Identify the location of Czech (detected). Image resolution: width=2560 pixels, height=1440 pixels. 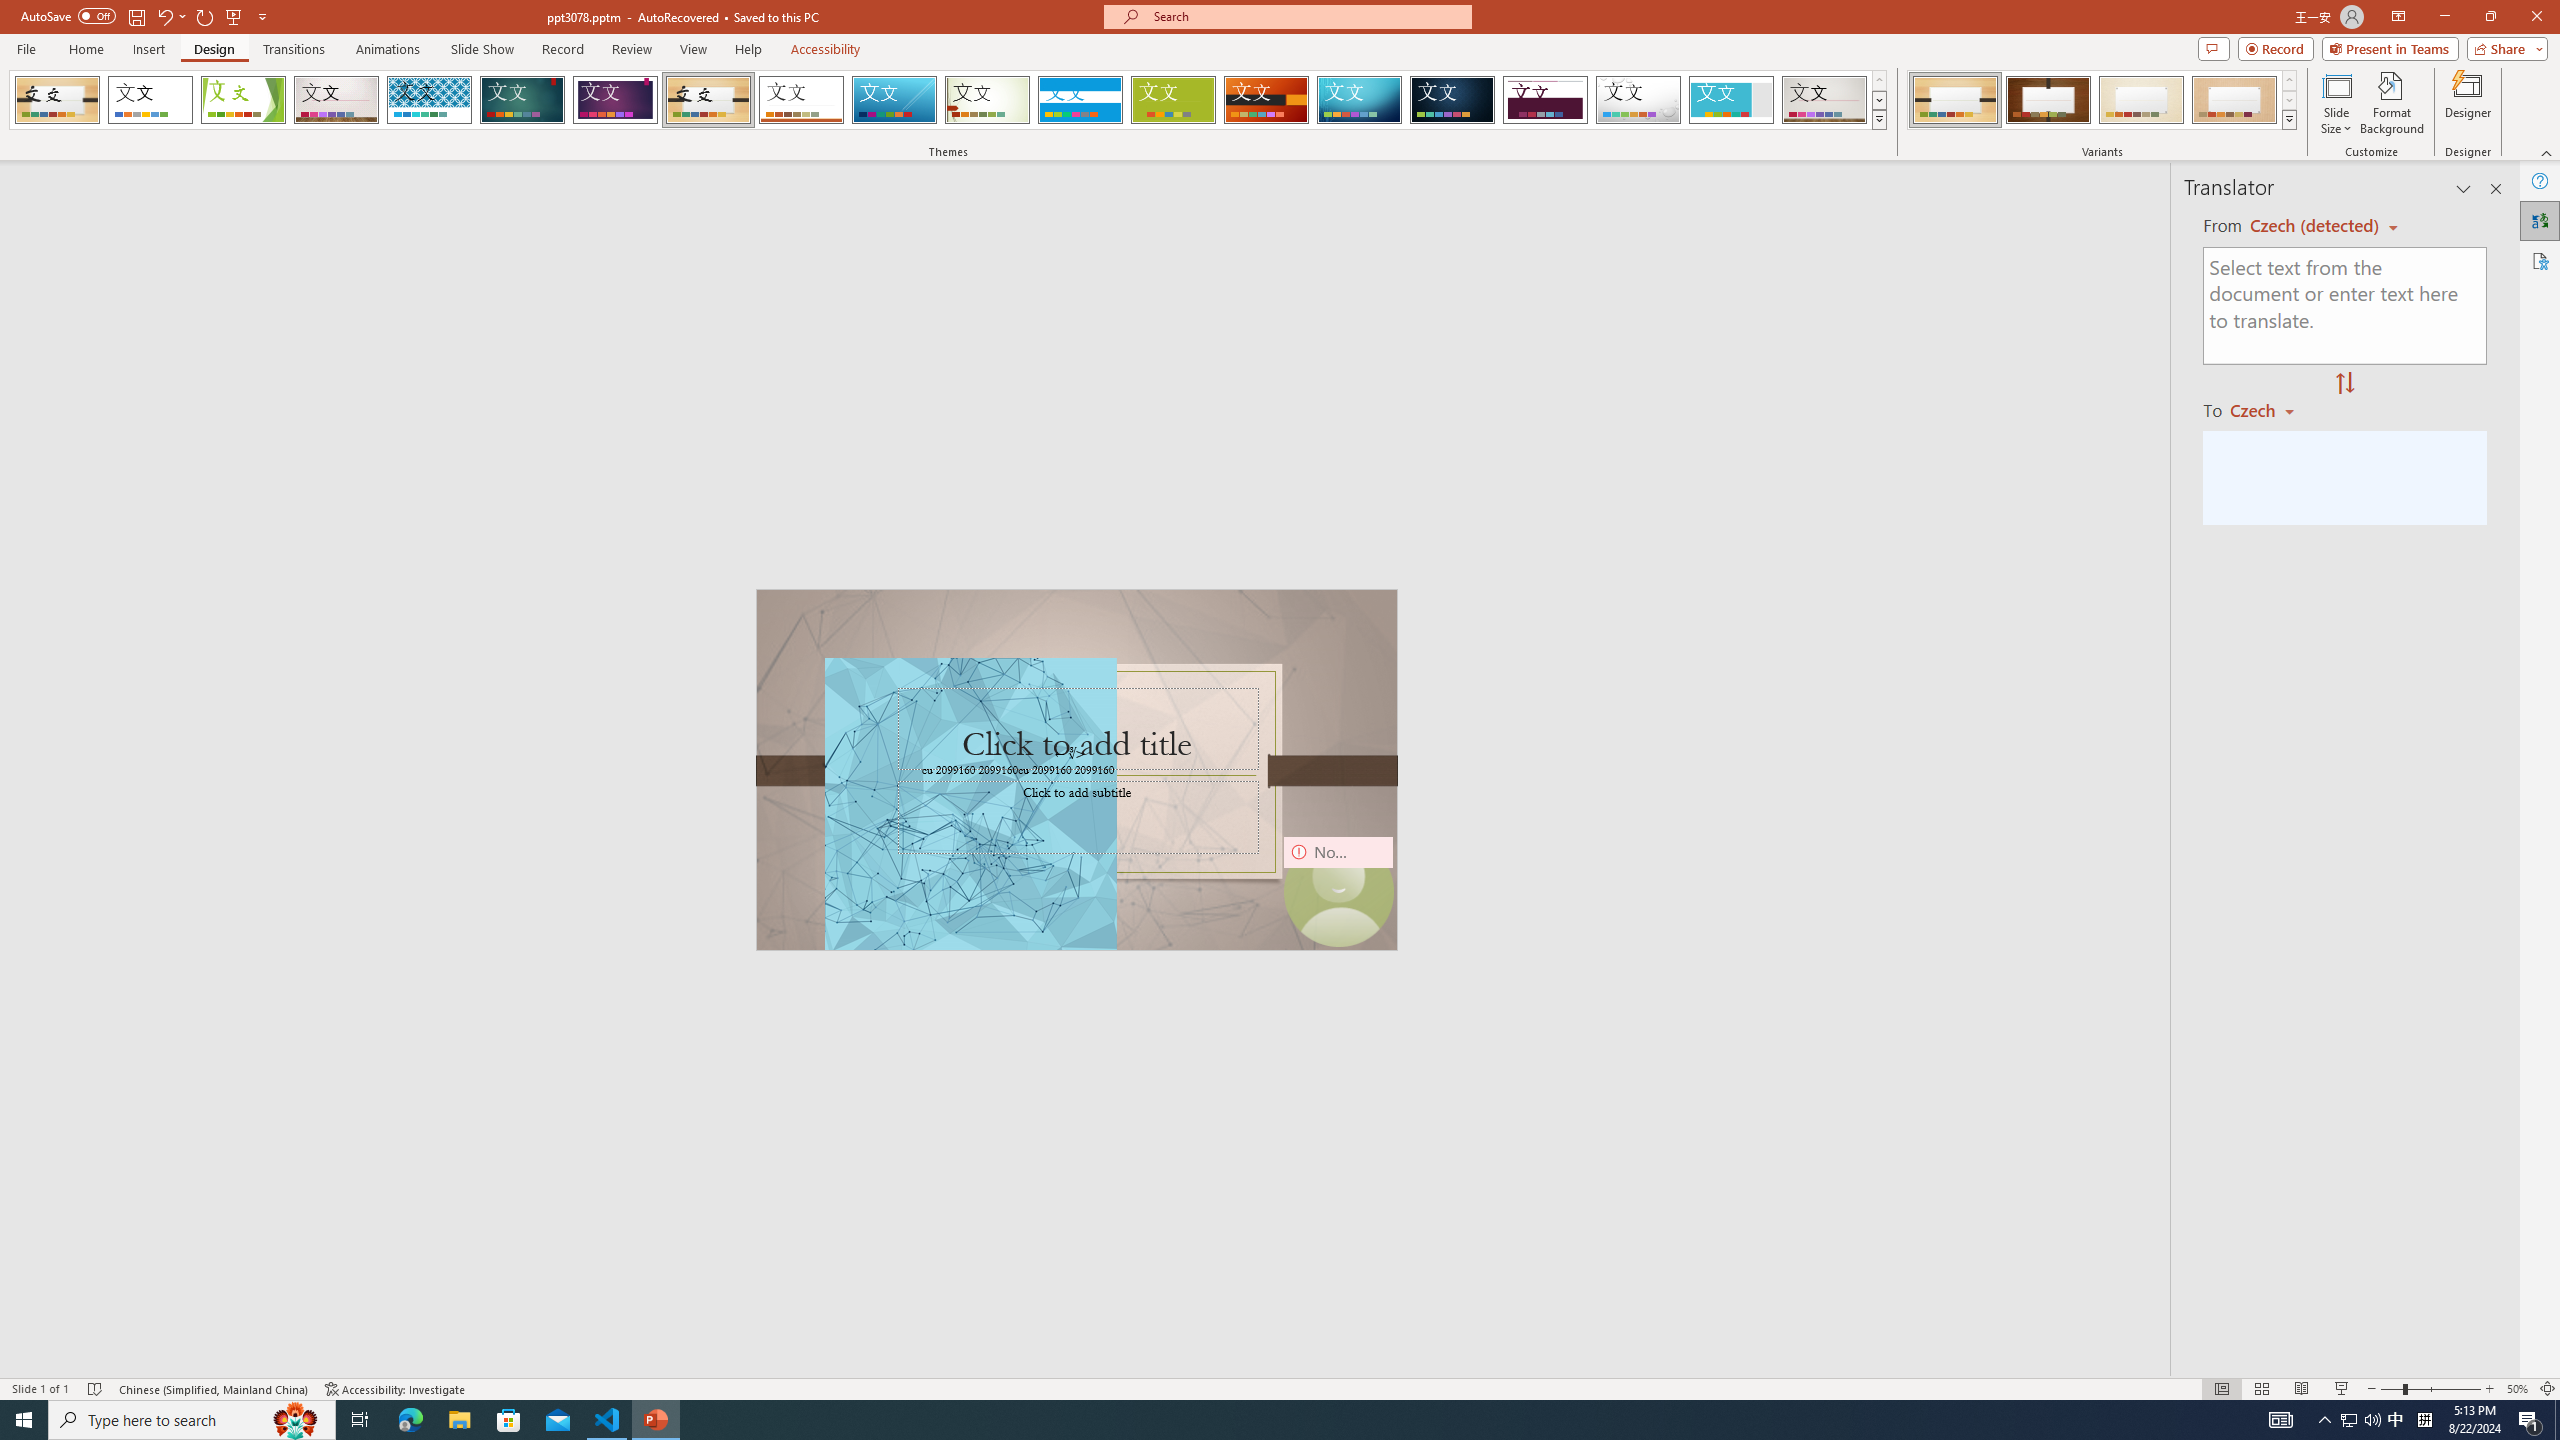
(2316, 226).